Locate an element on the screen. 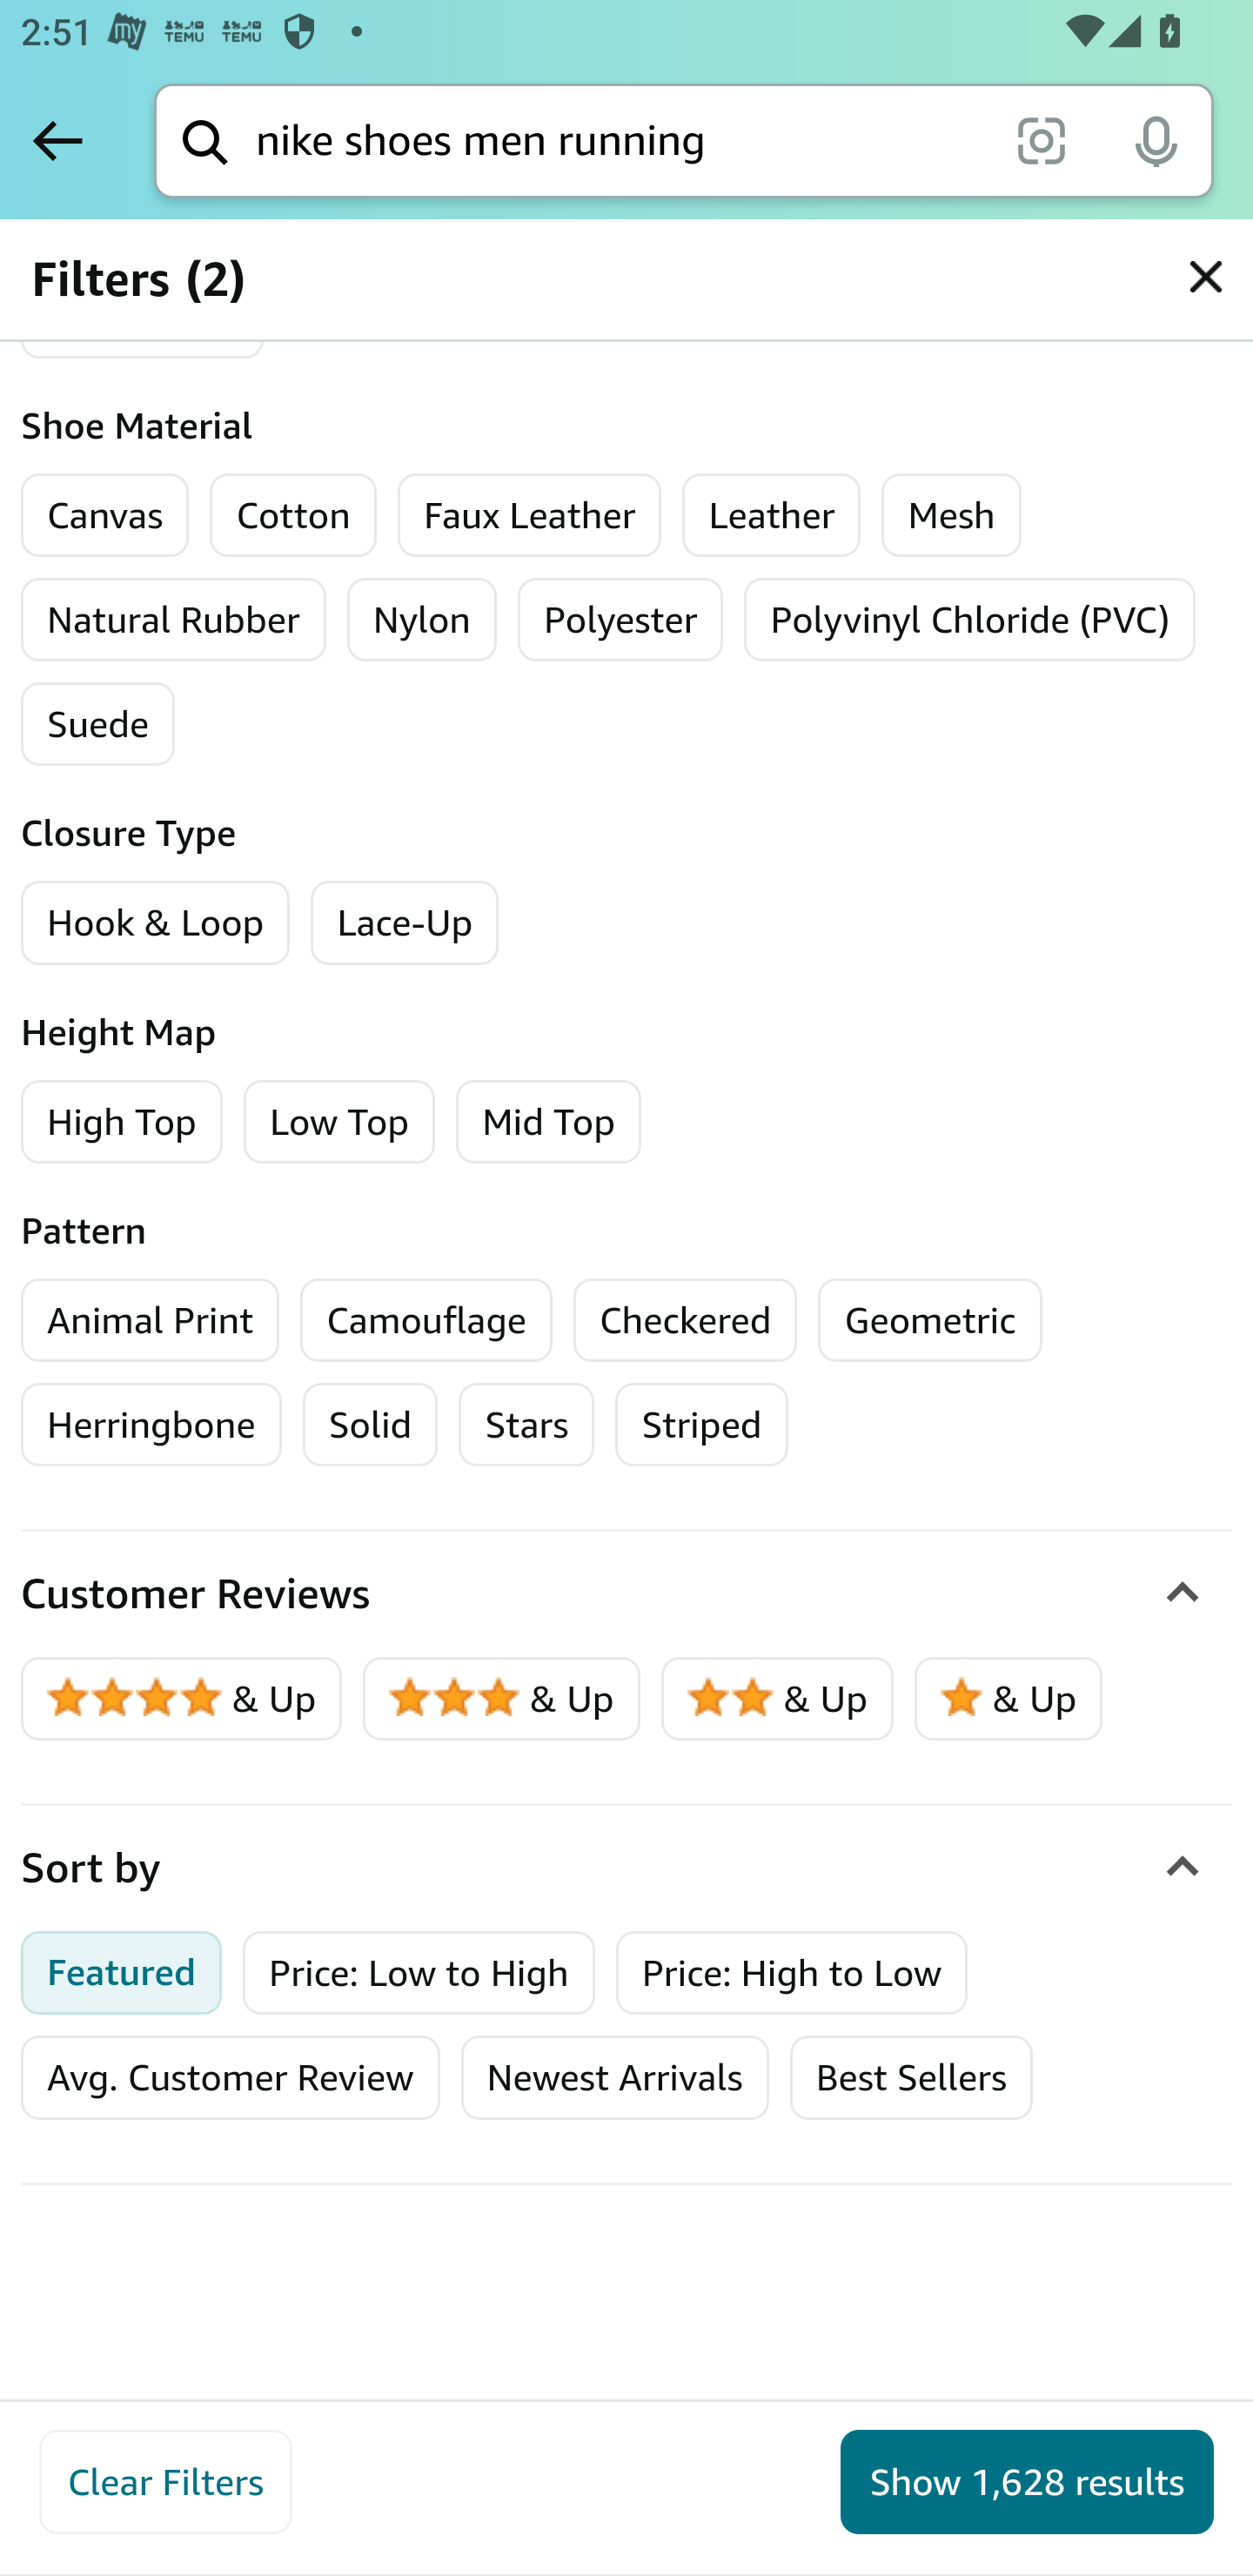 The width and height of the screenshot is (1253, 2576). Camouflage is located at coordinates (426, 1319).